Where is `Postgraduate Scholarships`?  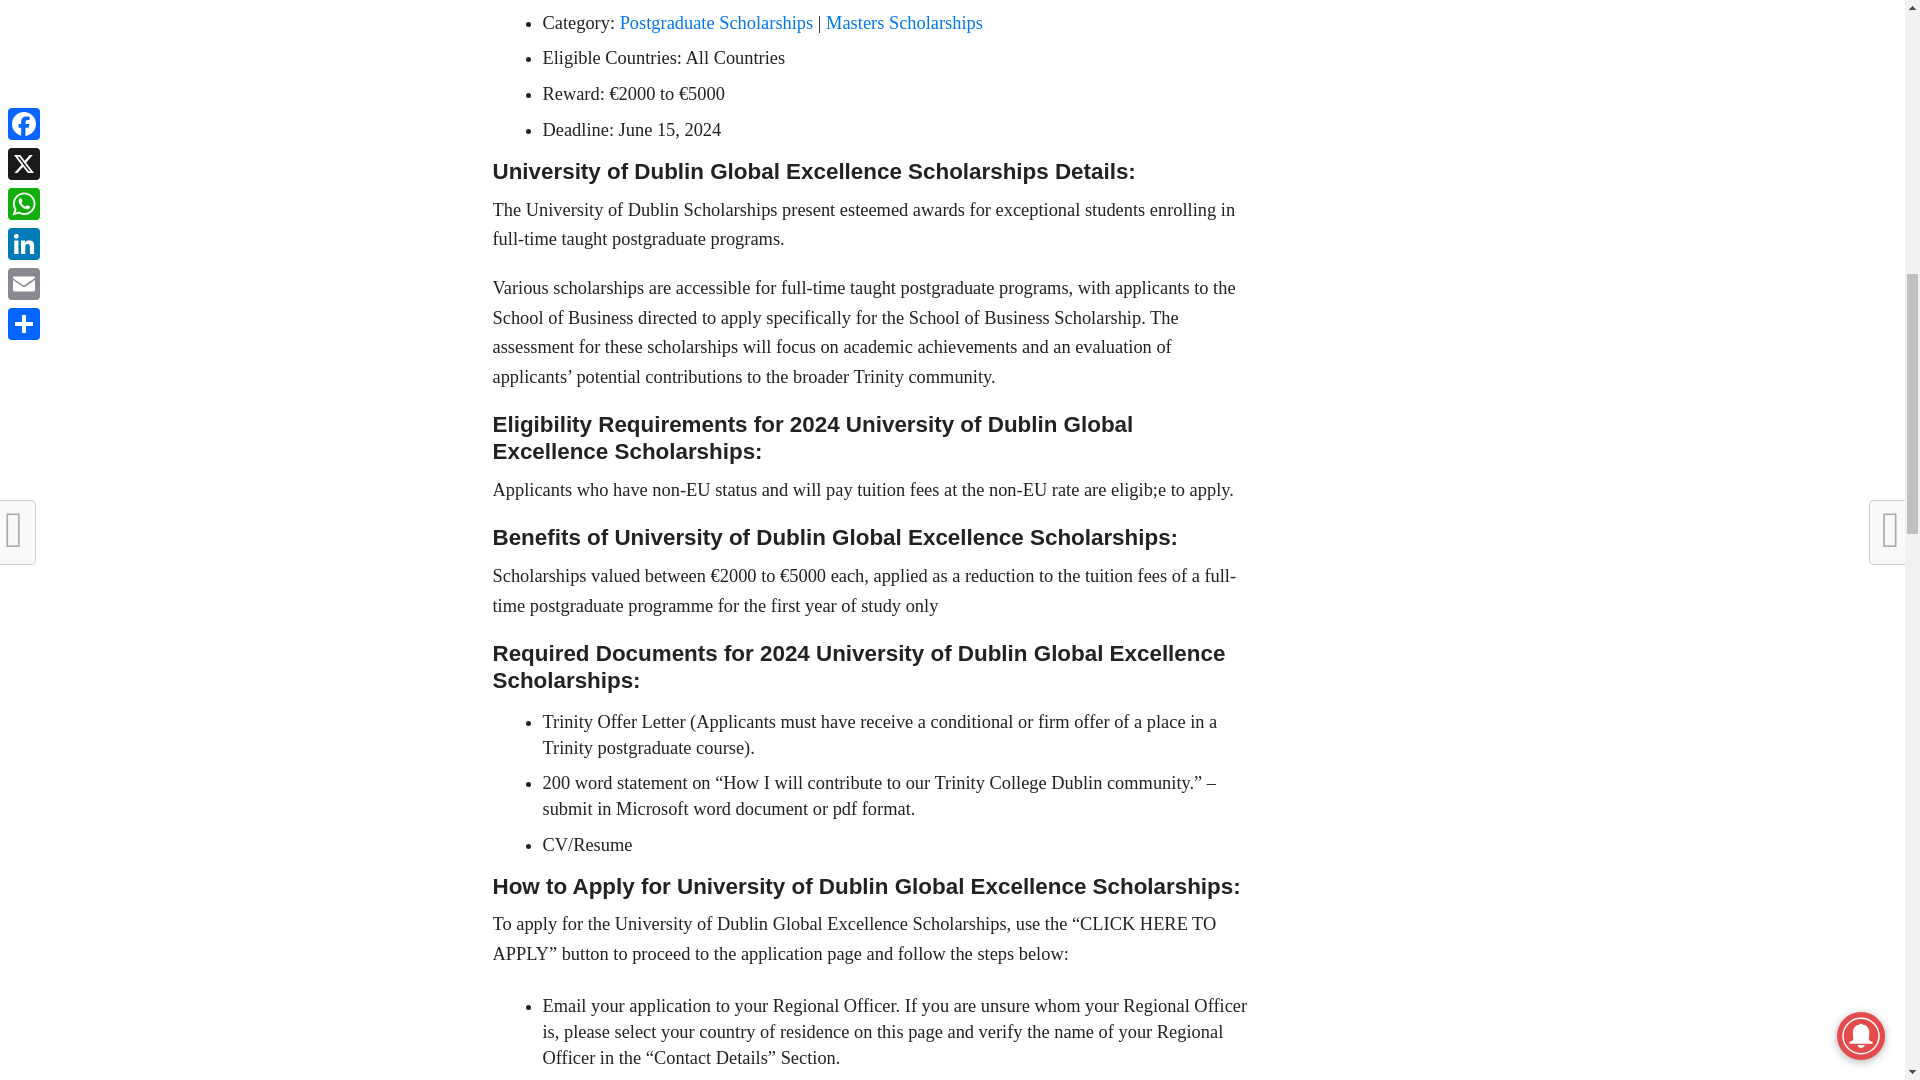
Postgraduate Scholarships is located at coordinates (717, 22).